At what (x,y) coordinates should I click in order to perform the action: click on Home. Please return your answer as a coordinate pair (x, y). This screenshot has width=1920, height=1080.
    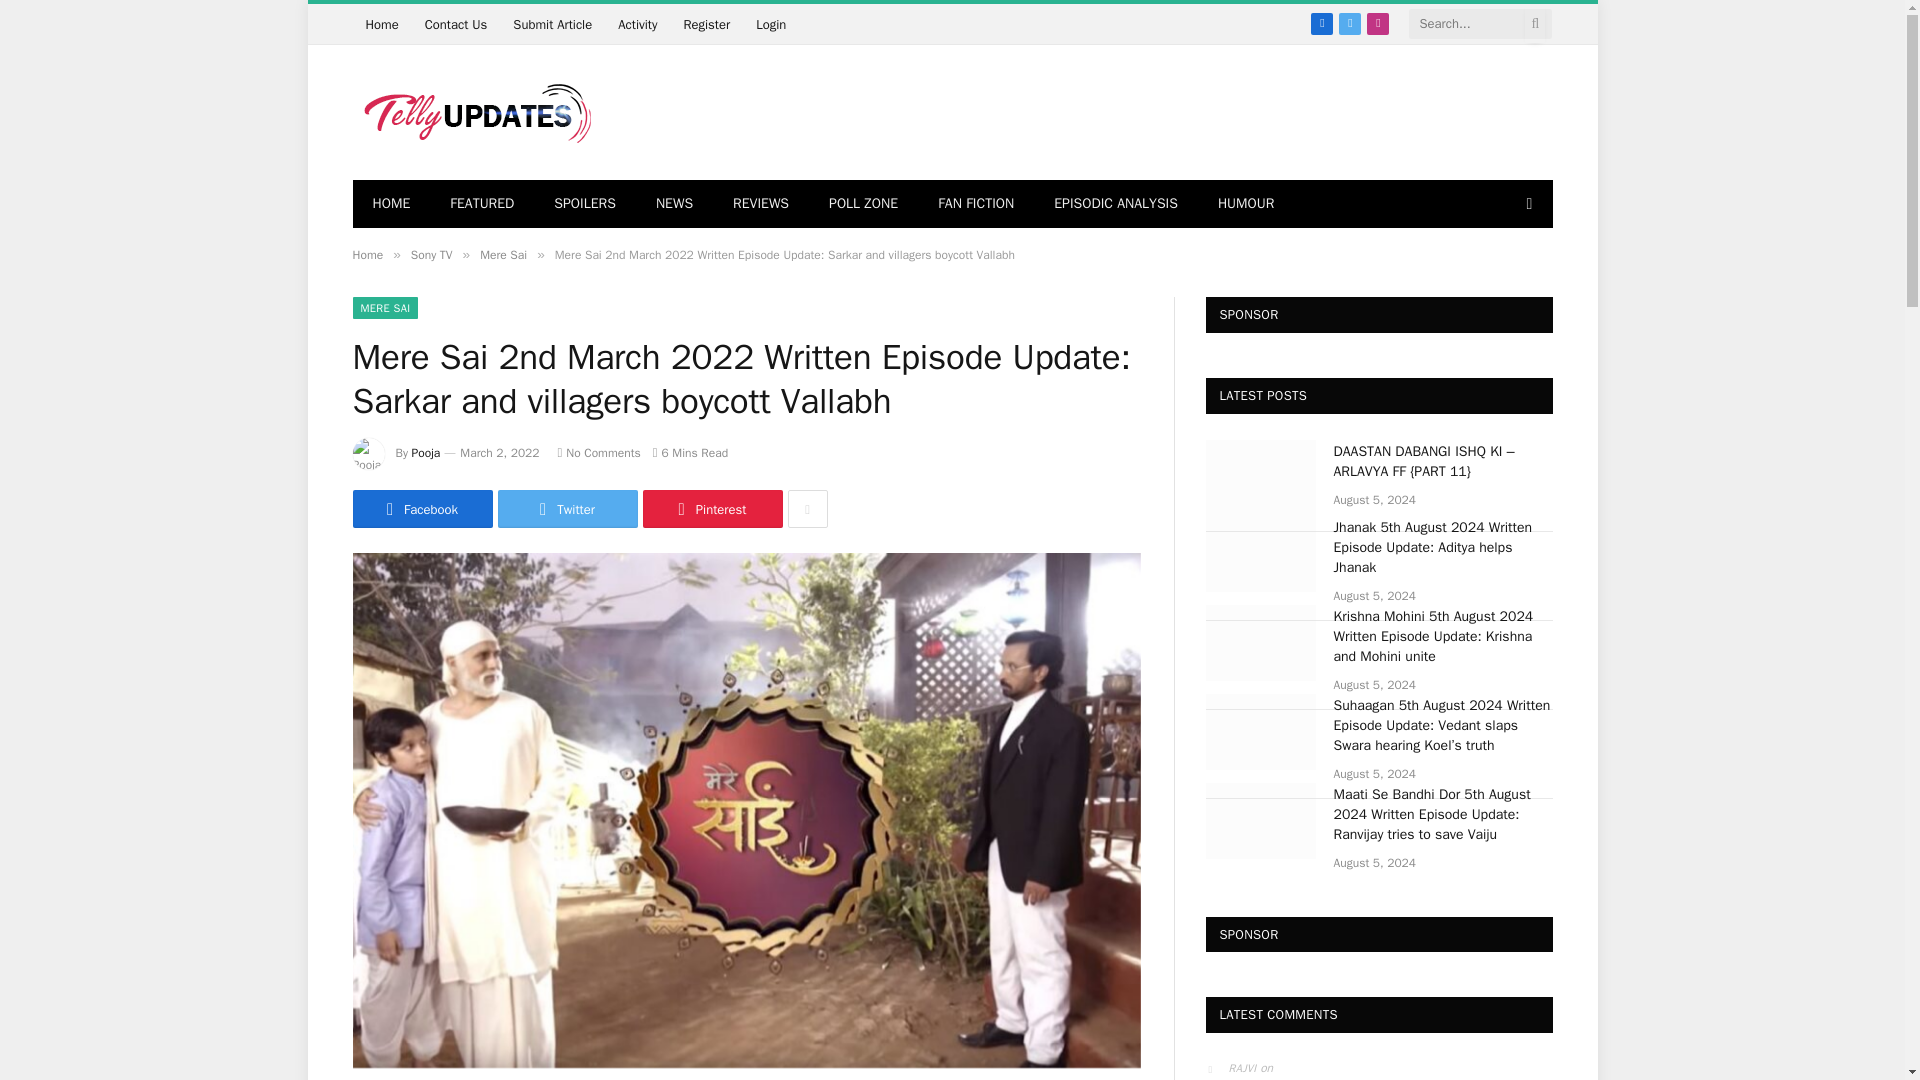
    Looking at the image, I should click on (366, 255).